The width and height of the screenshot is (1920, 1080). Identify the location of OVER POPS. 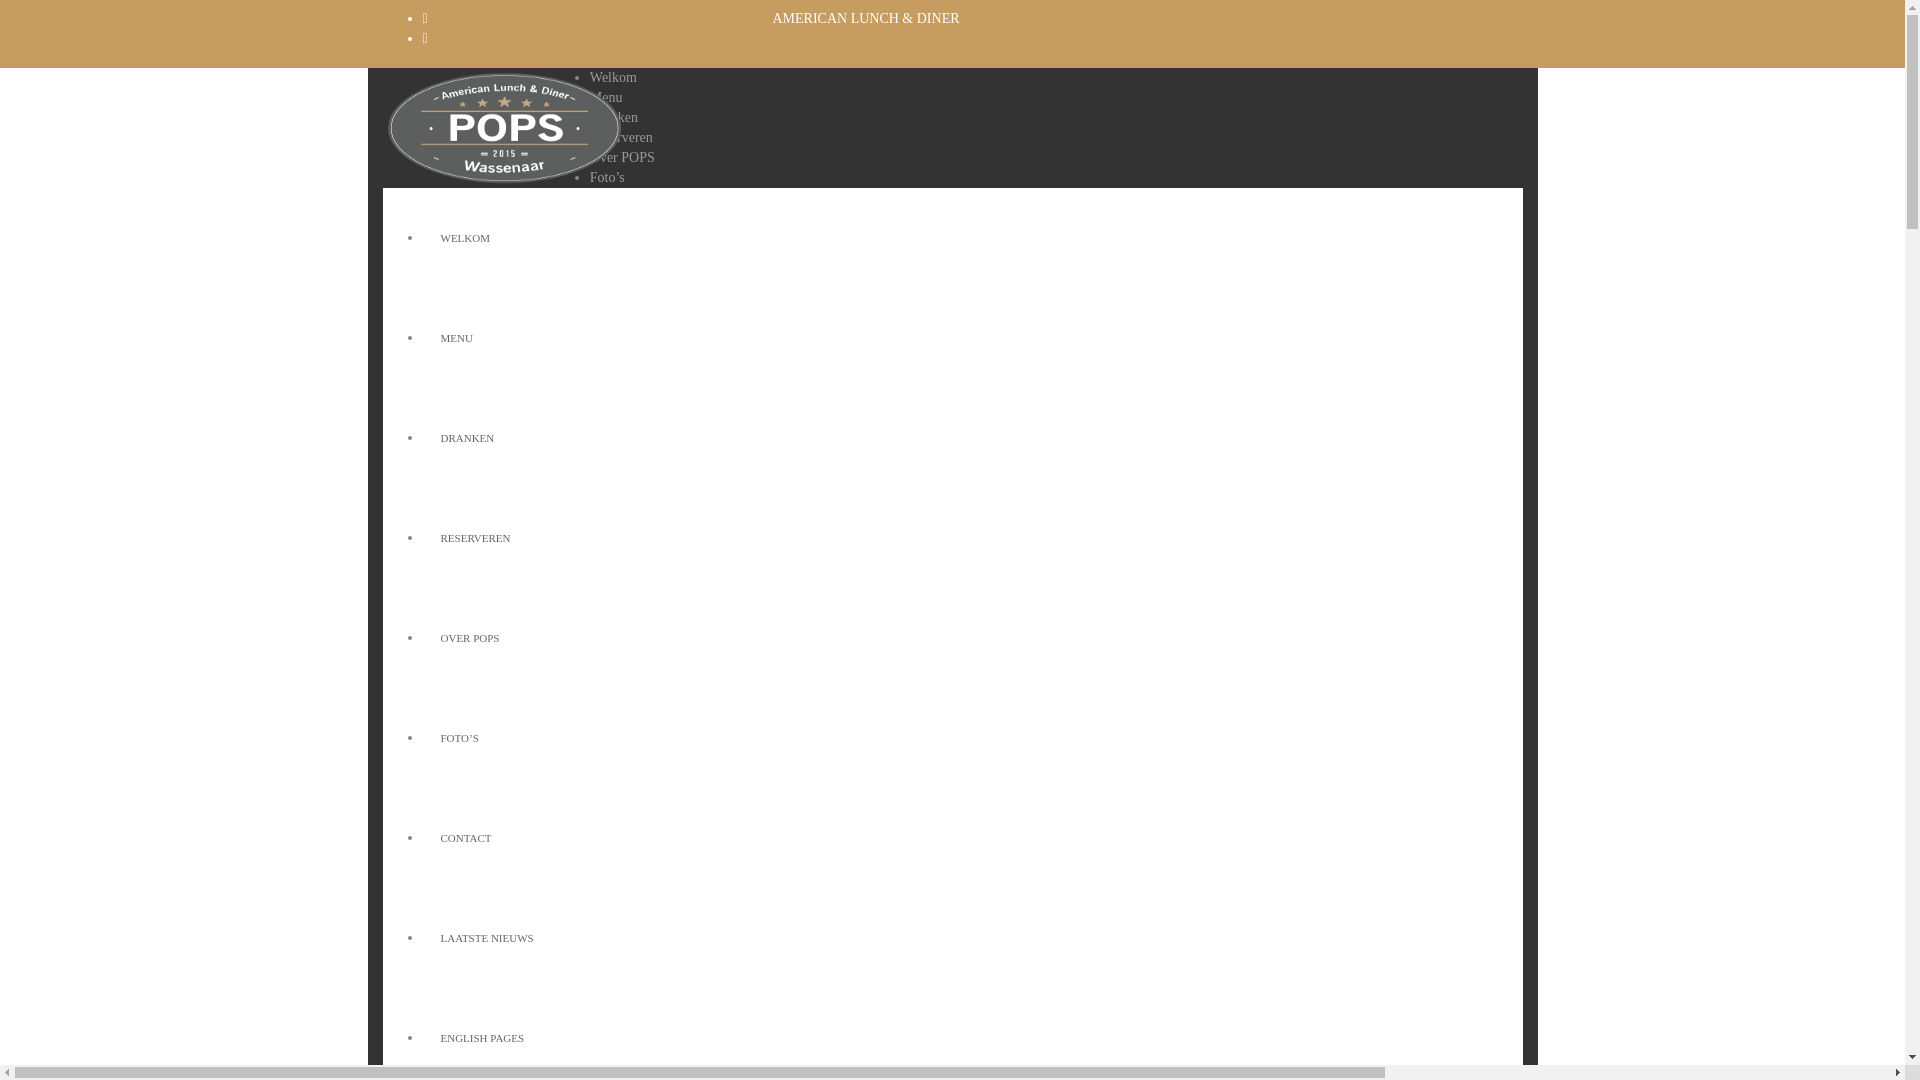
(469, 637).